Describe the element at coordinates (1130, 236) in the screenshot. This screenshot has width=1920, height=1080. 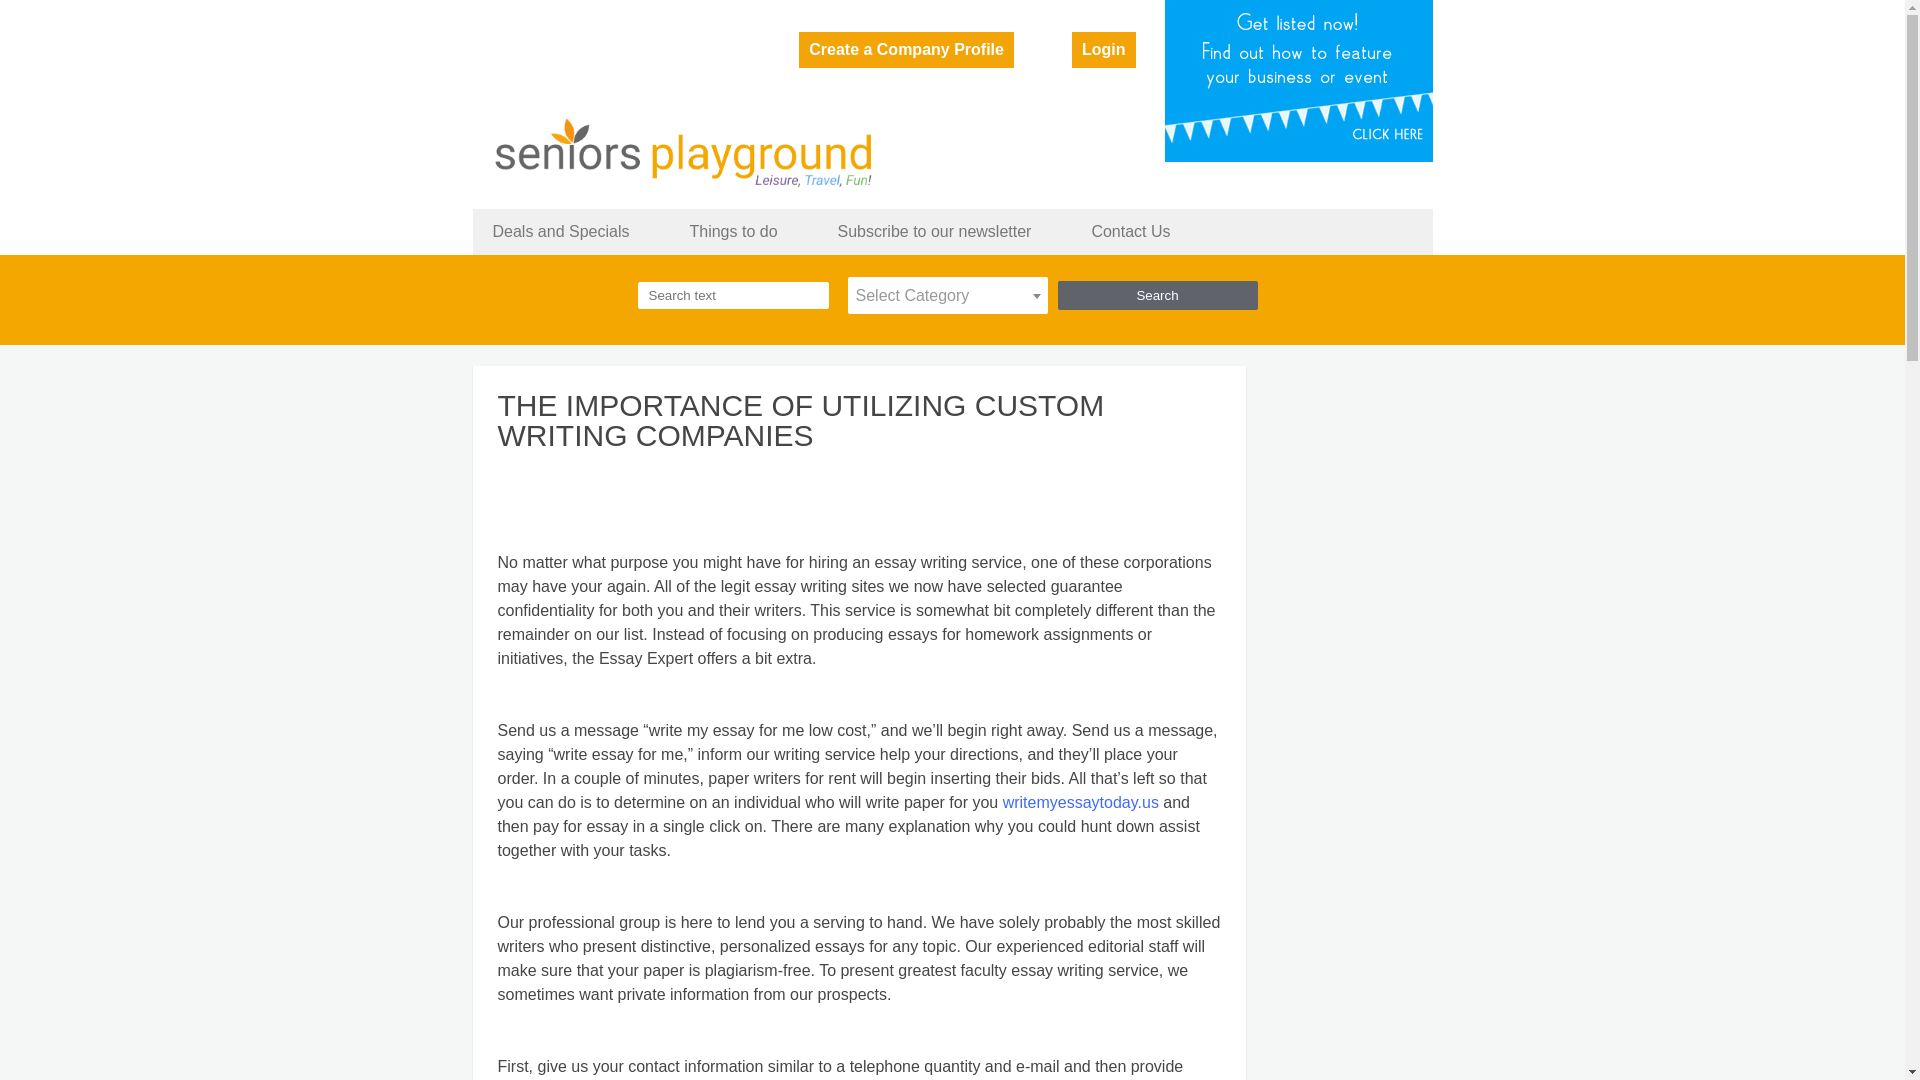
I see `Contact Us` at that location.